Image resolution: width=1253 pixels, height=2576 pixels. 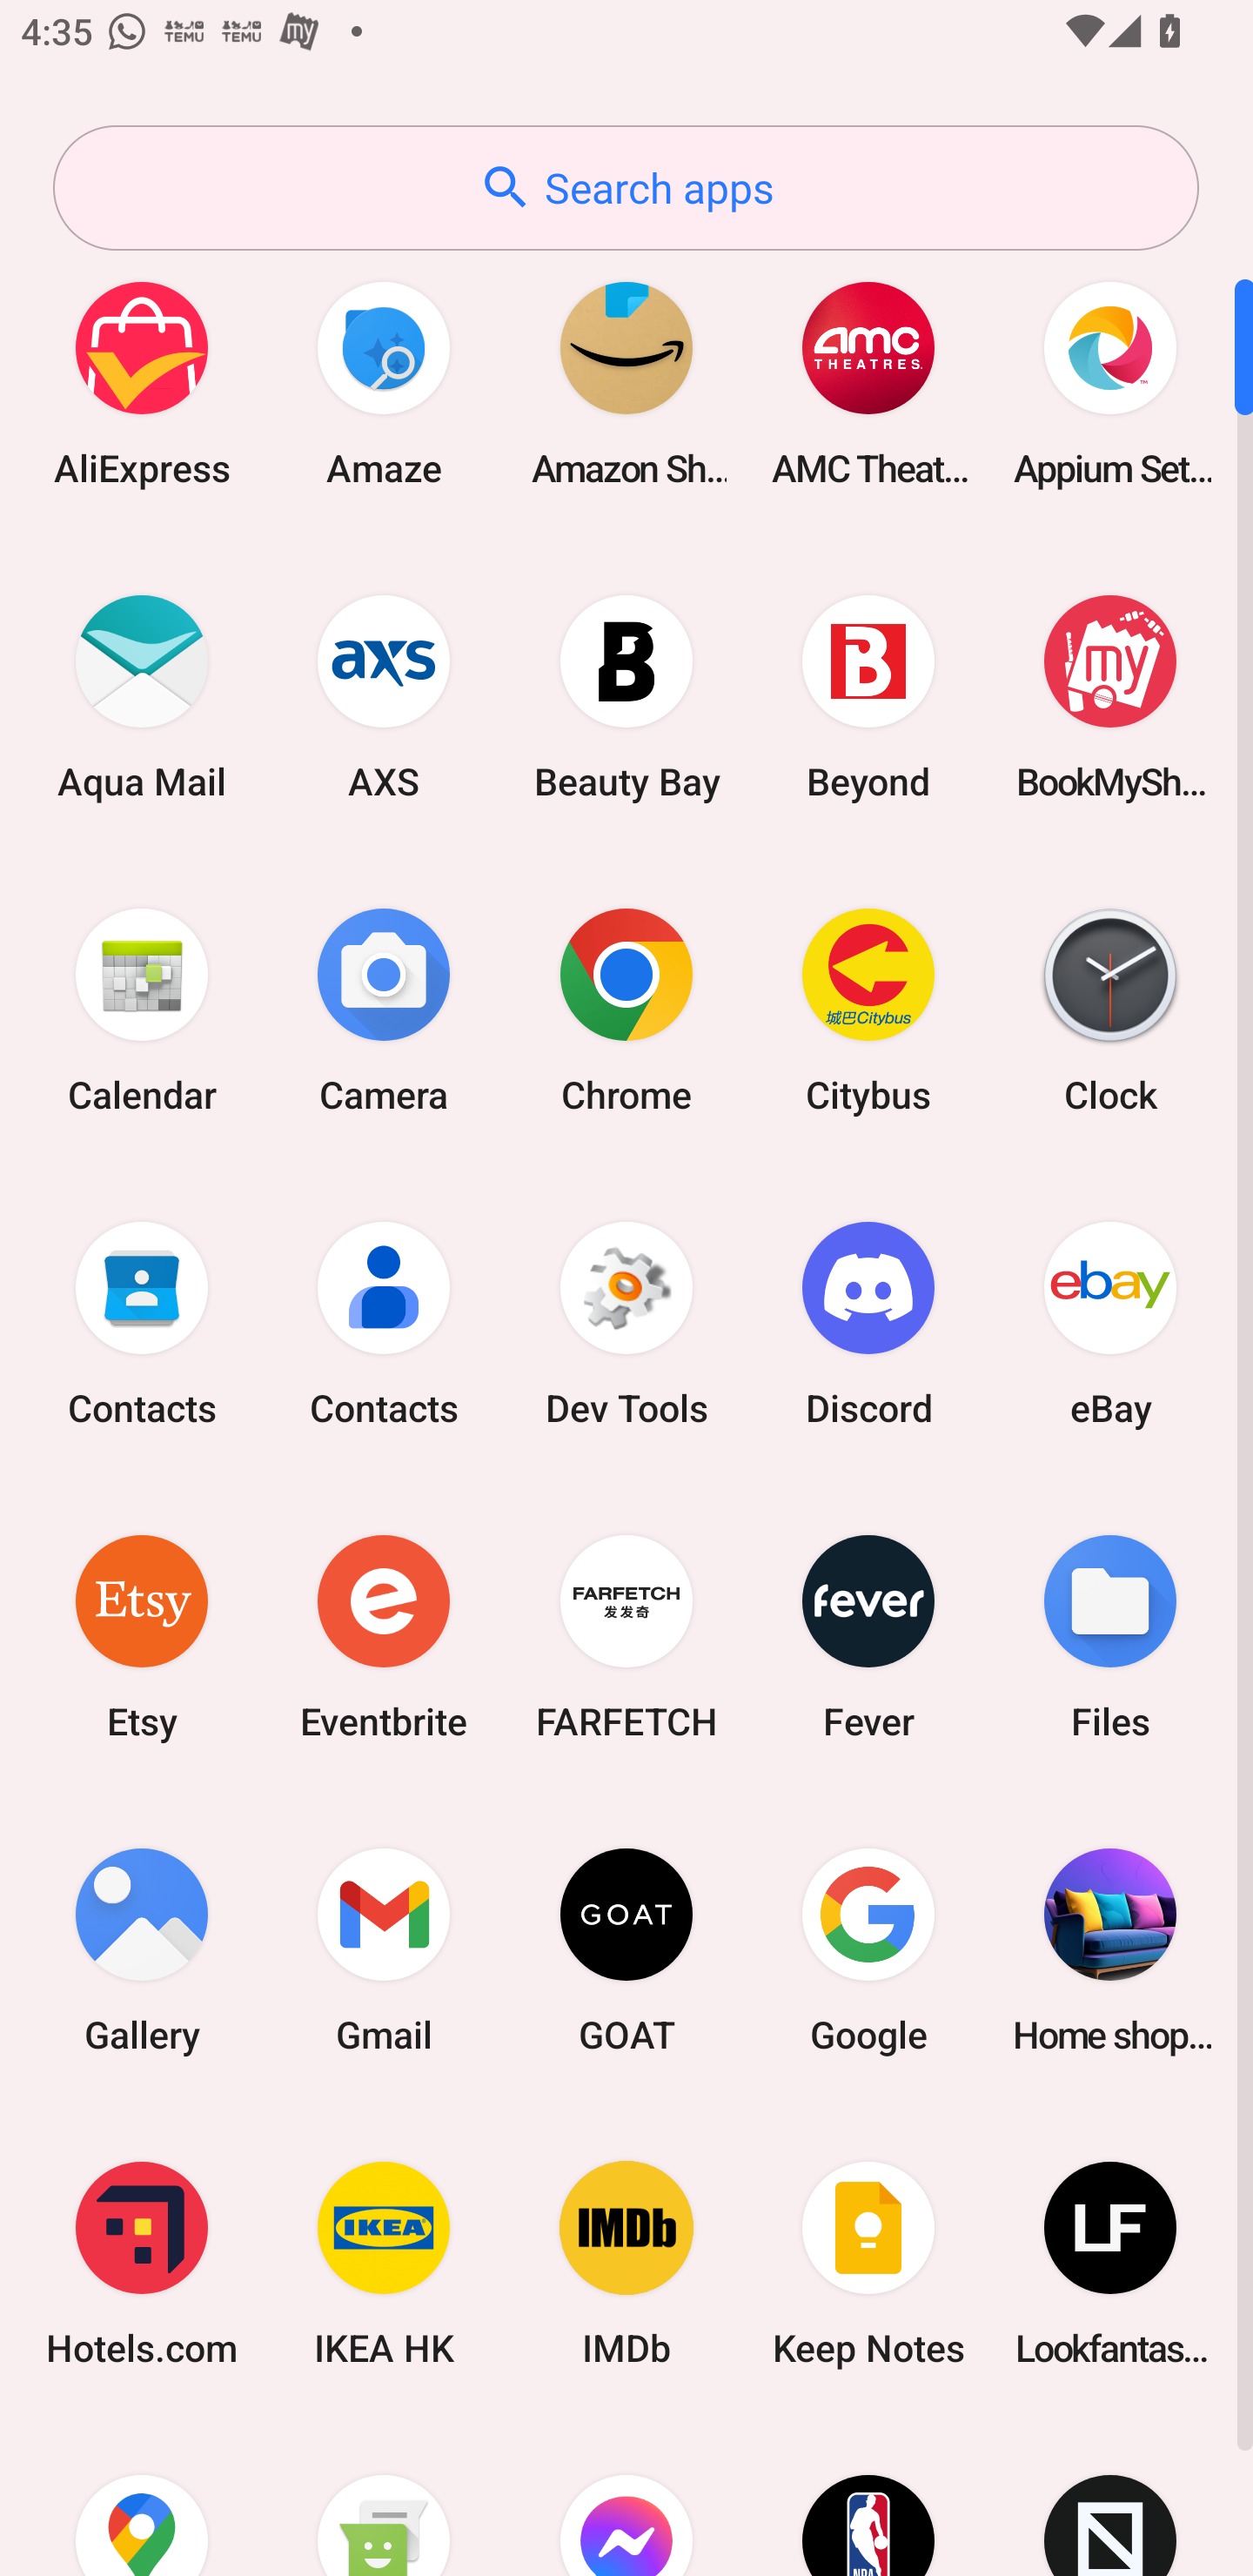 I want to click on Home shopping, so click(x=1110, y=1949).